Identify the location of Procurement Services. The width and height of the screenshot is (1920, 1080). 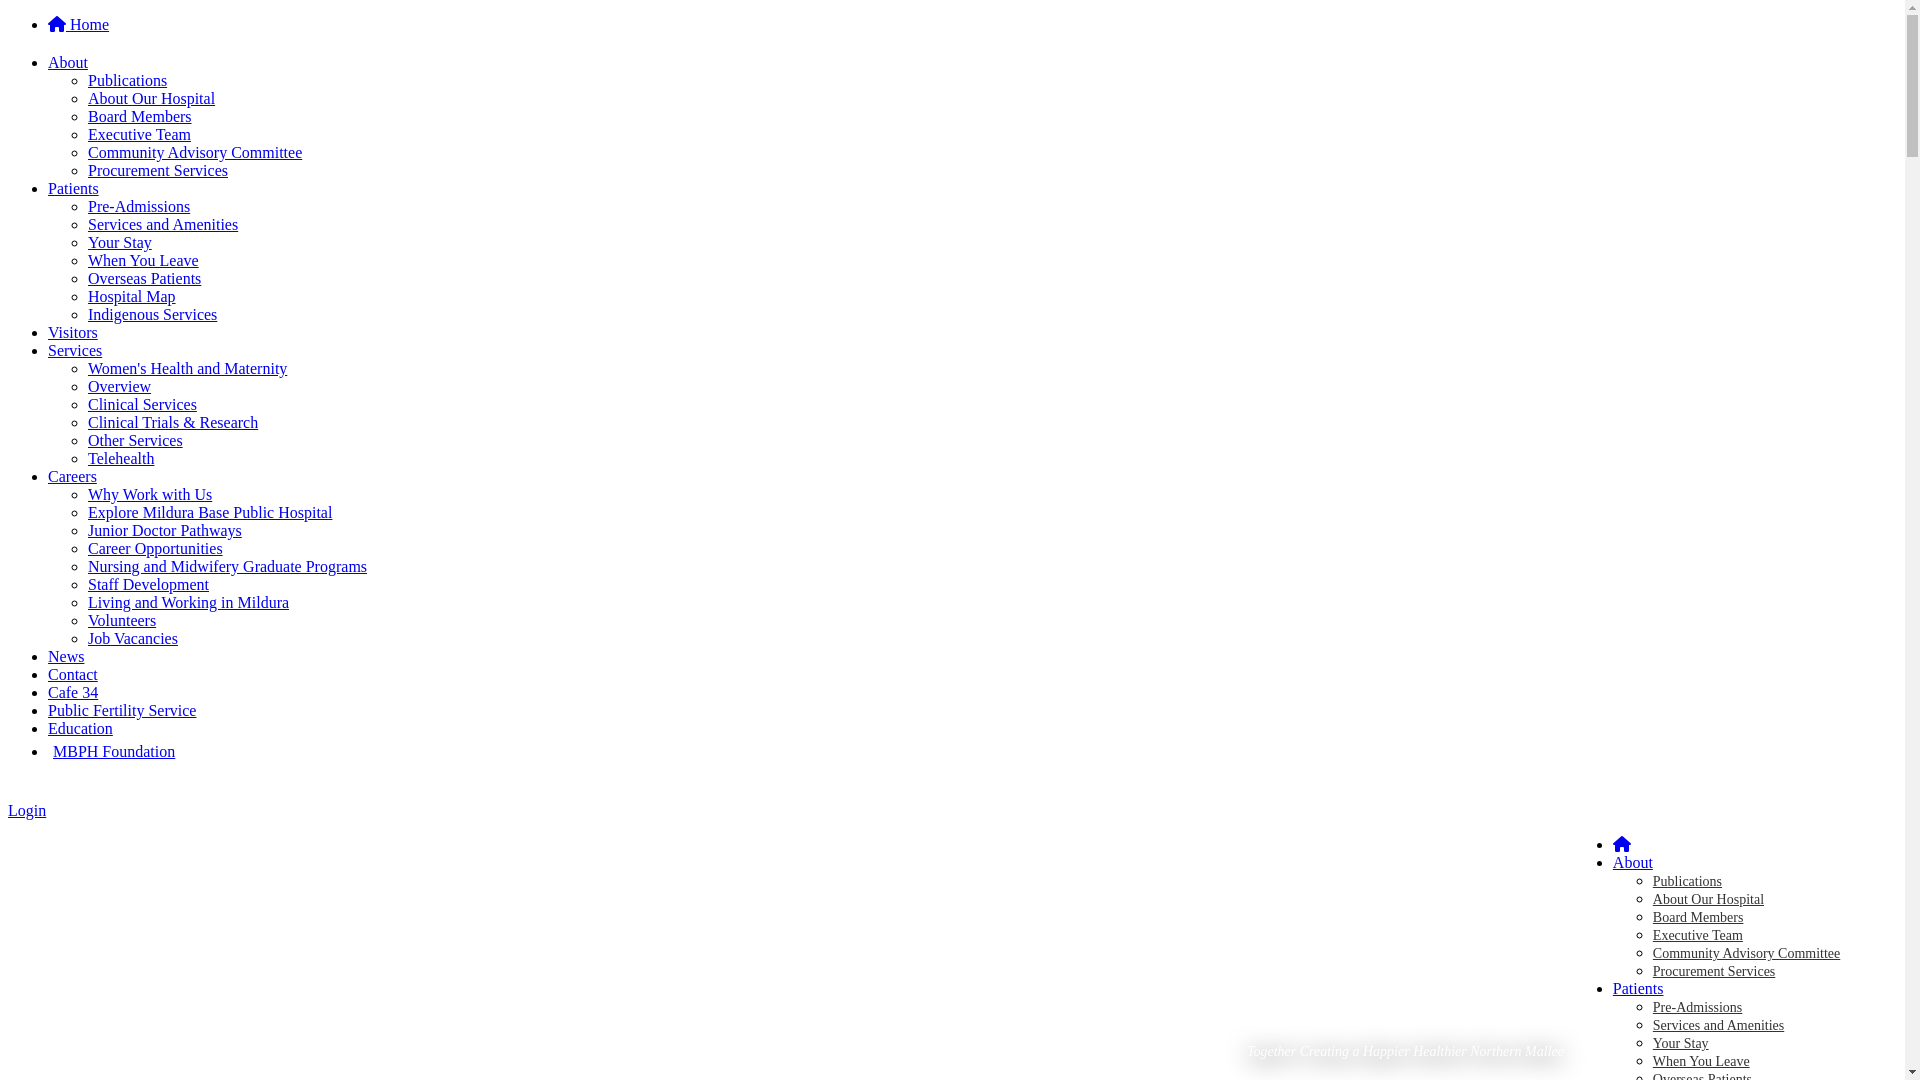
(1714, 972).